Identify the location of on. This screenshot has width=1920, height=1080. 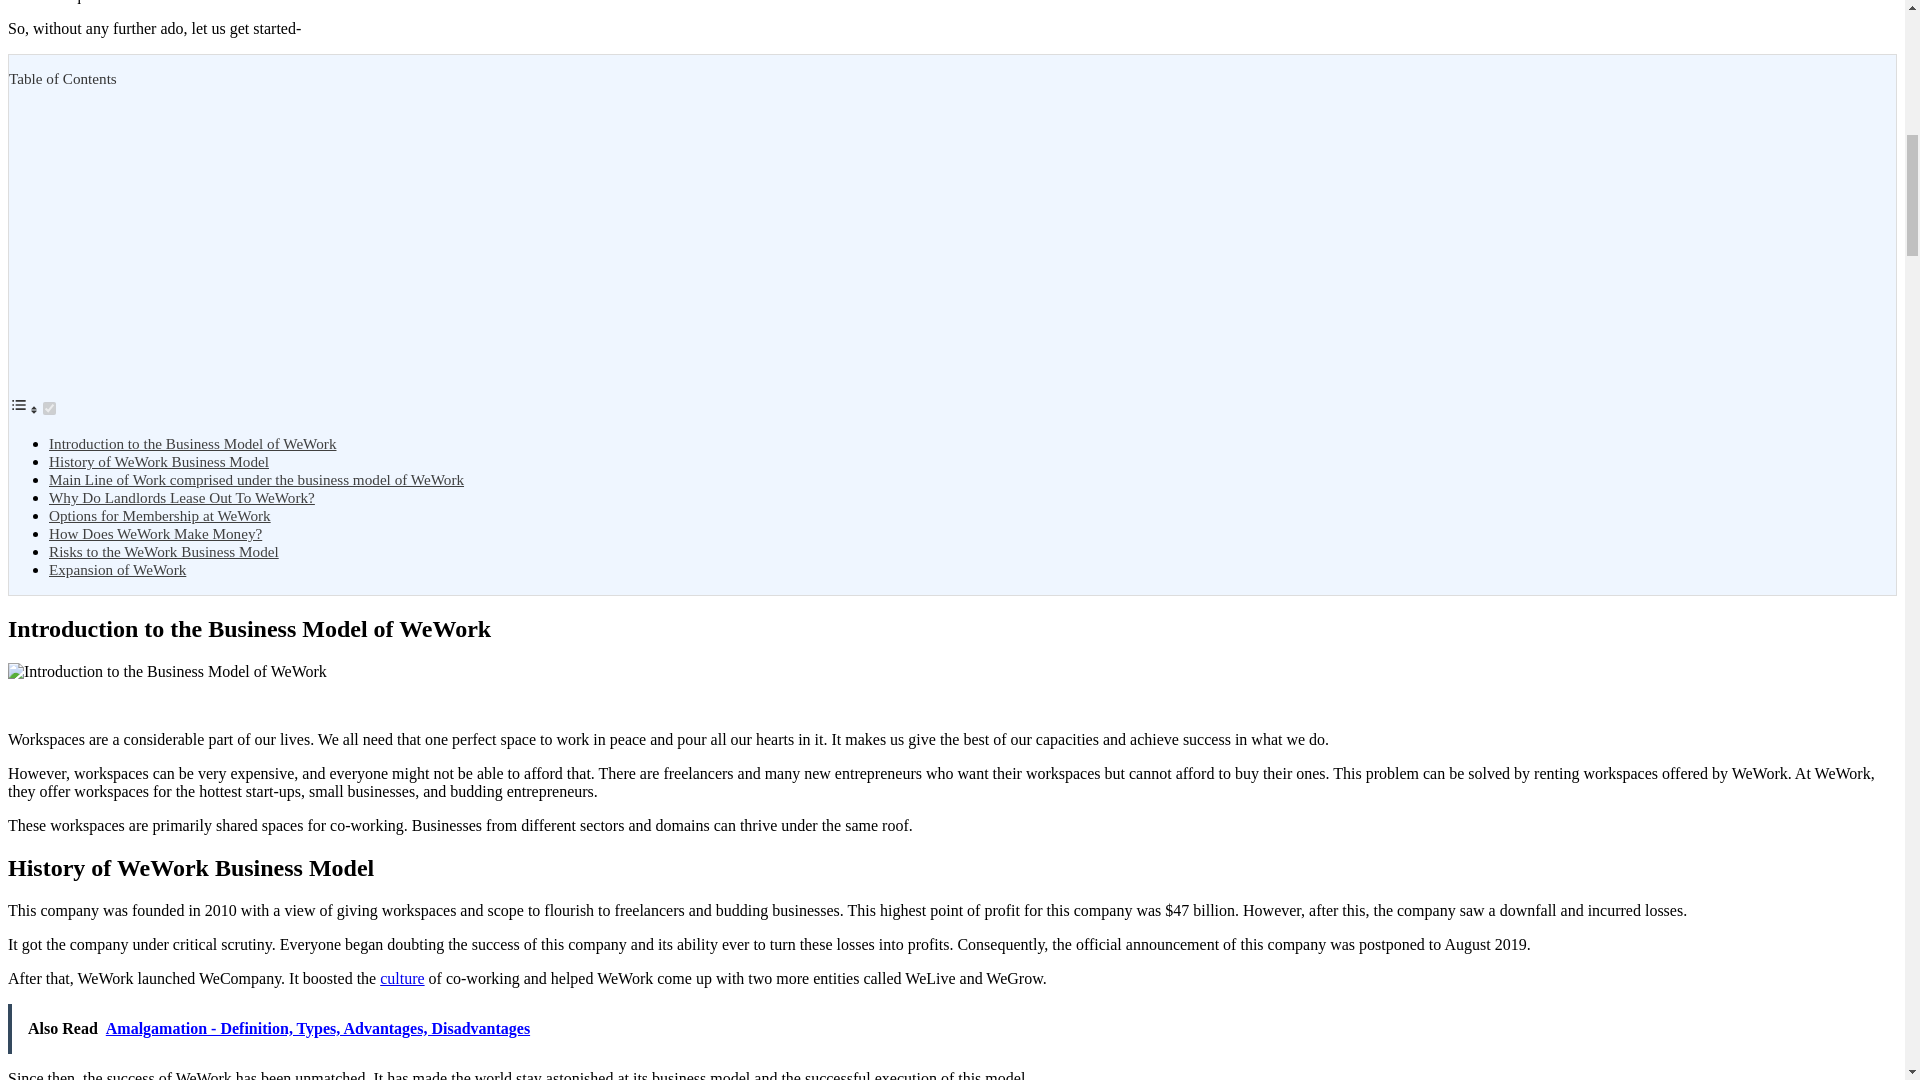
(48, 408).